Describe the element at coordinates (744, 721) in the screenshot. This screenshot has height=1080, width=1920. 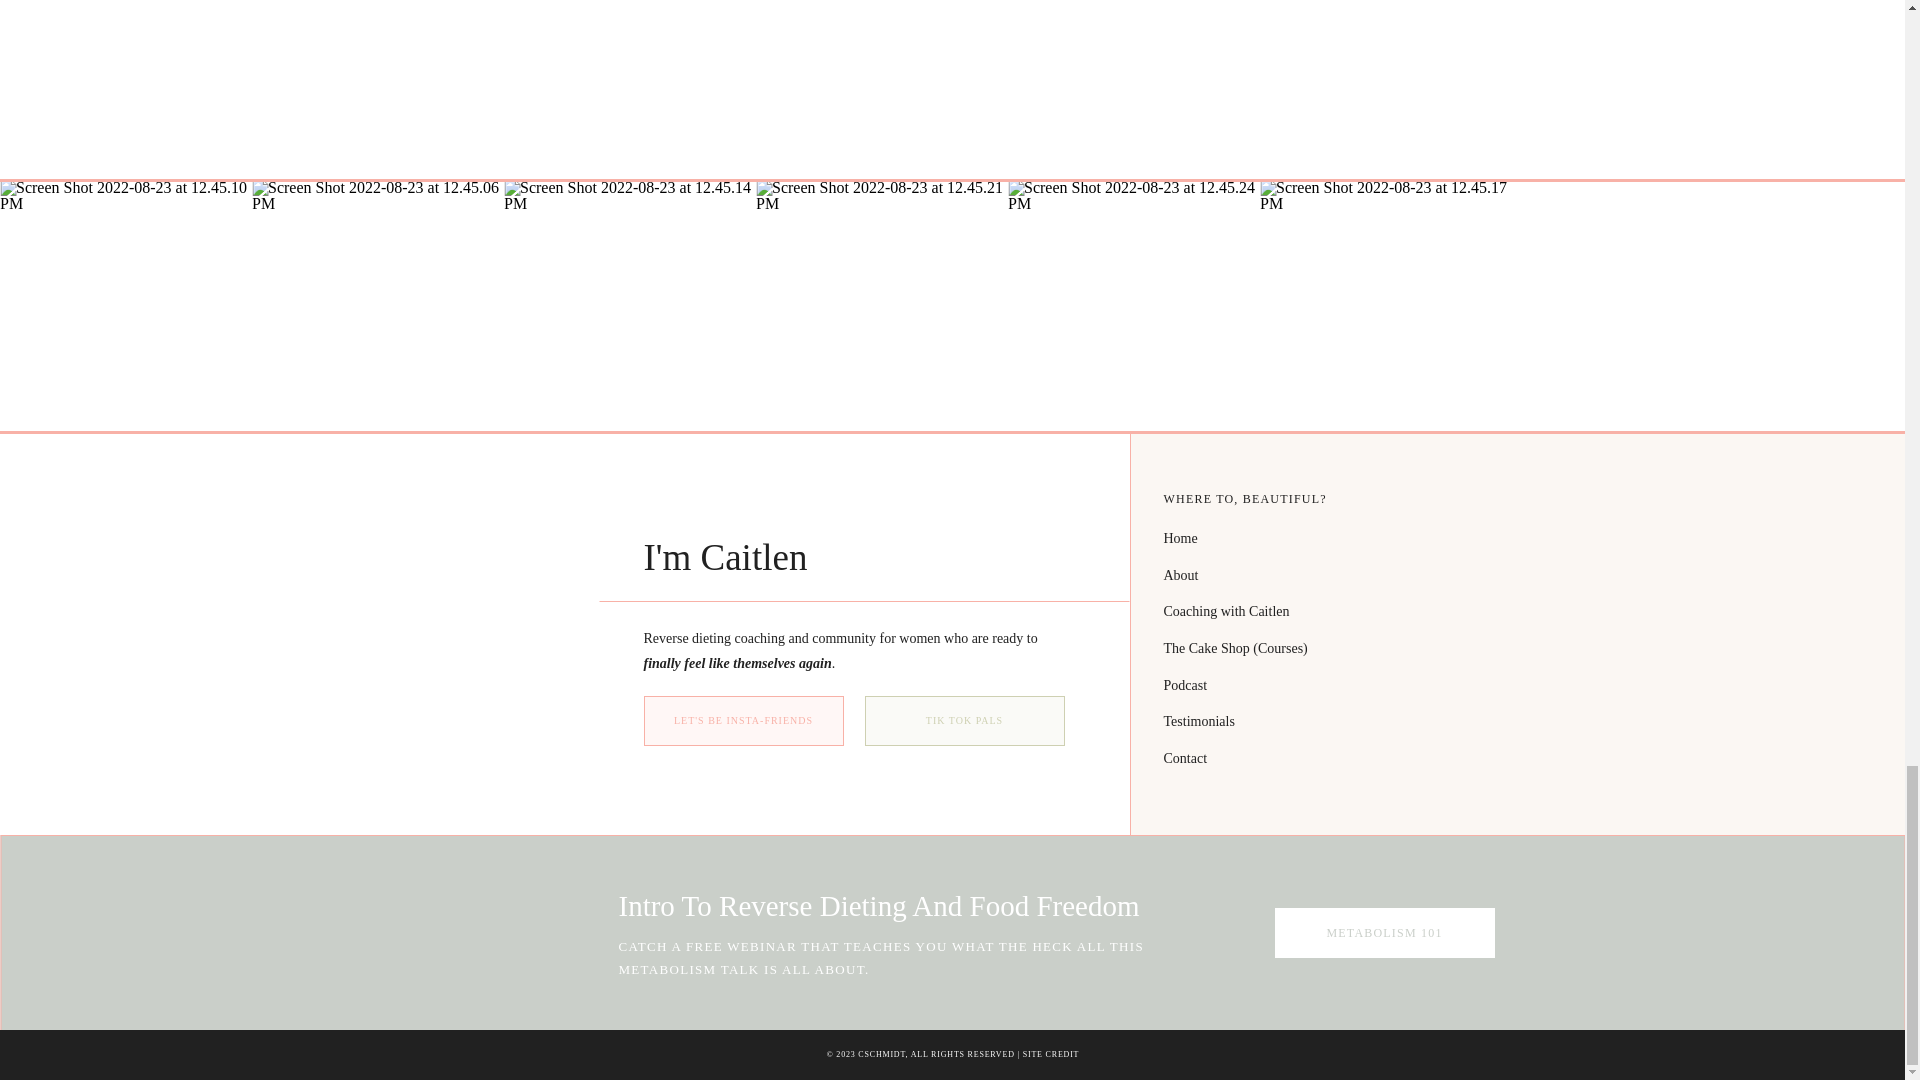
I see `LET'S BE INSTA-FRIENDS` at that location.